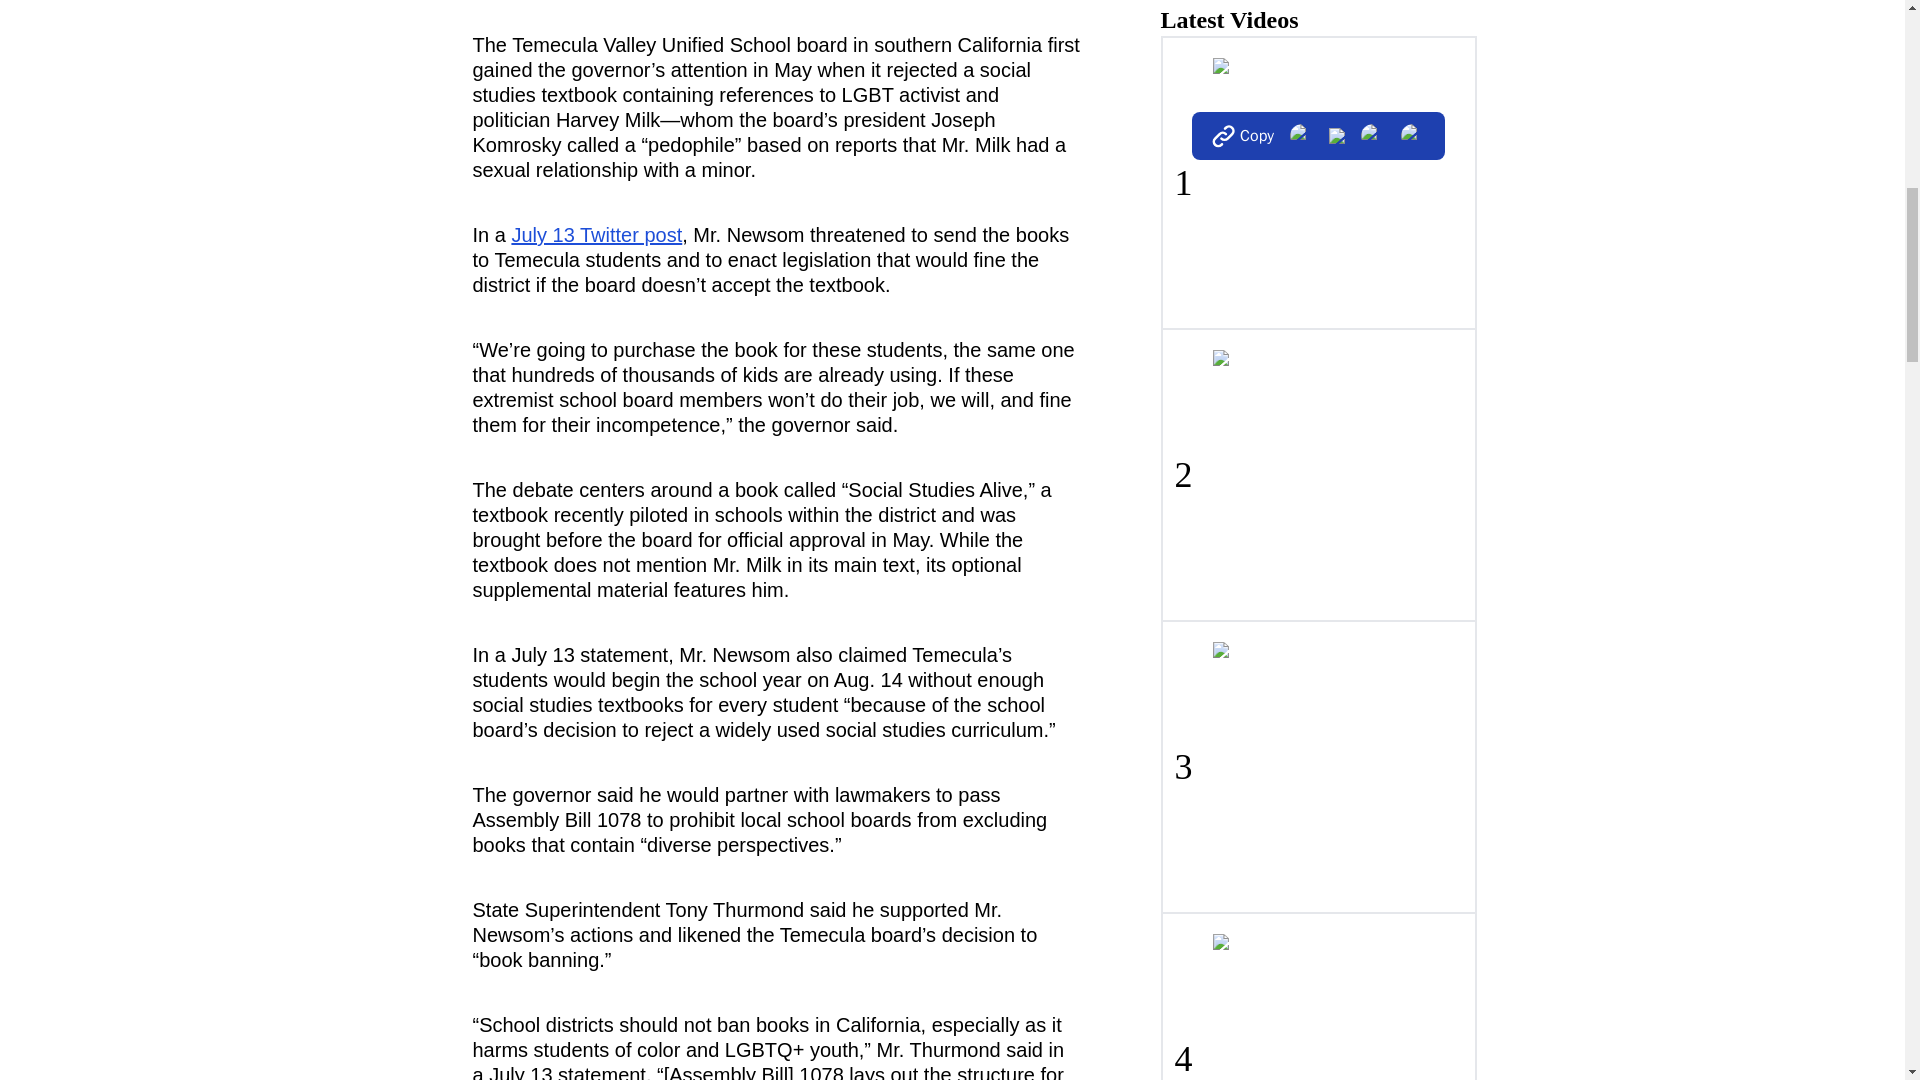 This screenshot has width=1920, height=1080. I want to click on 4, so click(1318, 996).